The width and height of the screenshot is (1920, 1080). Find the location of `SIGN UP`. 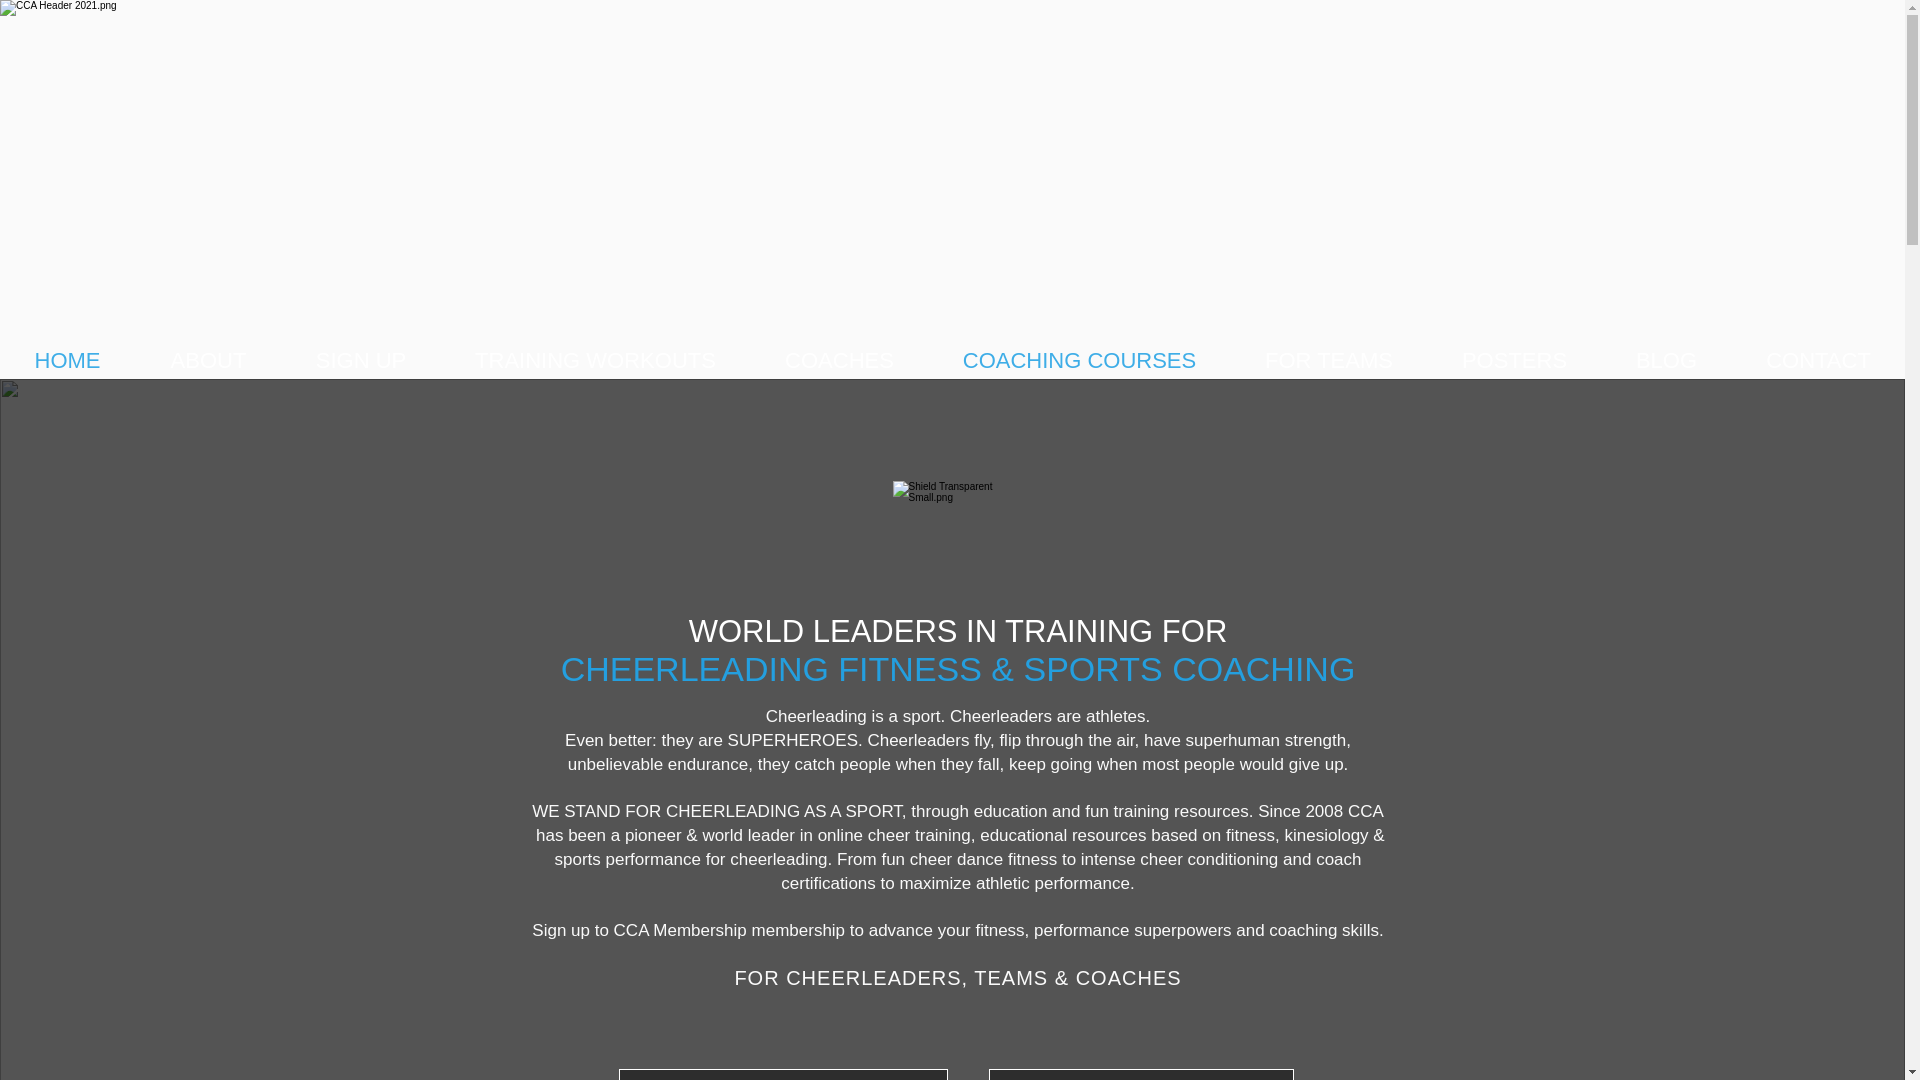

SIGN UP is located at coordinates (360, 360).